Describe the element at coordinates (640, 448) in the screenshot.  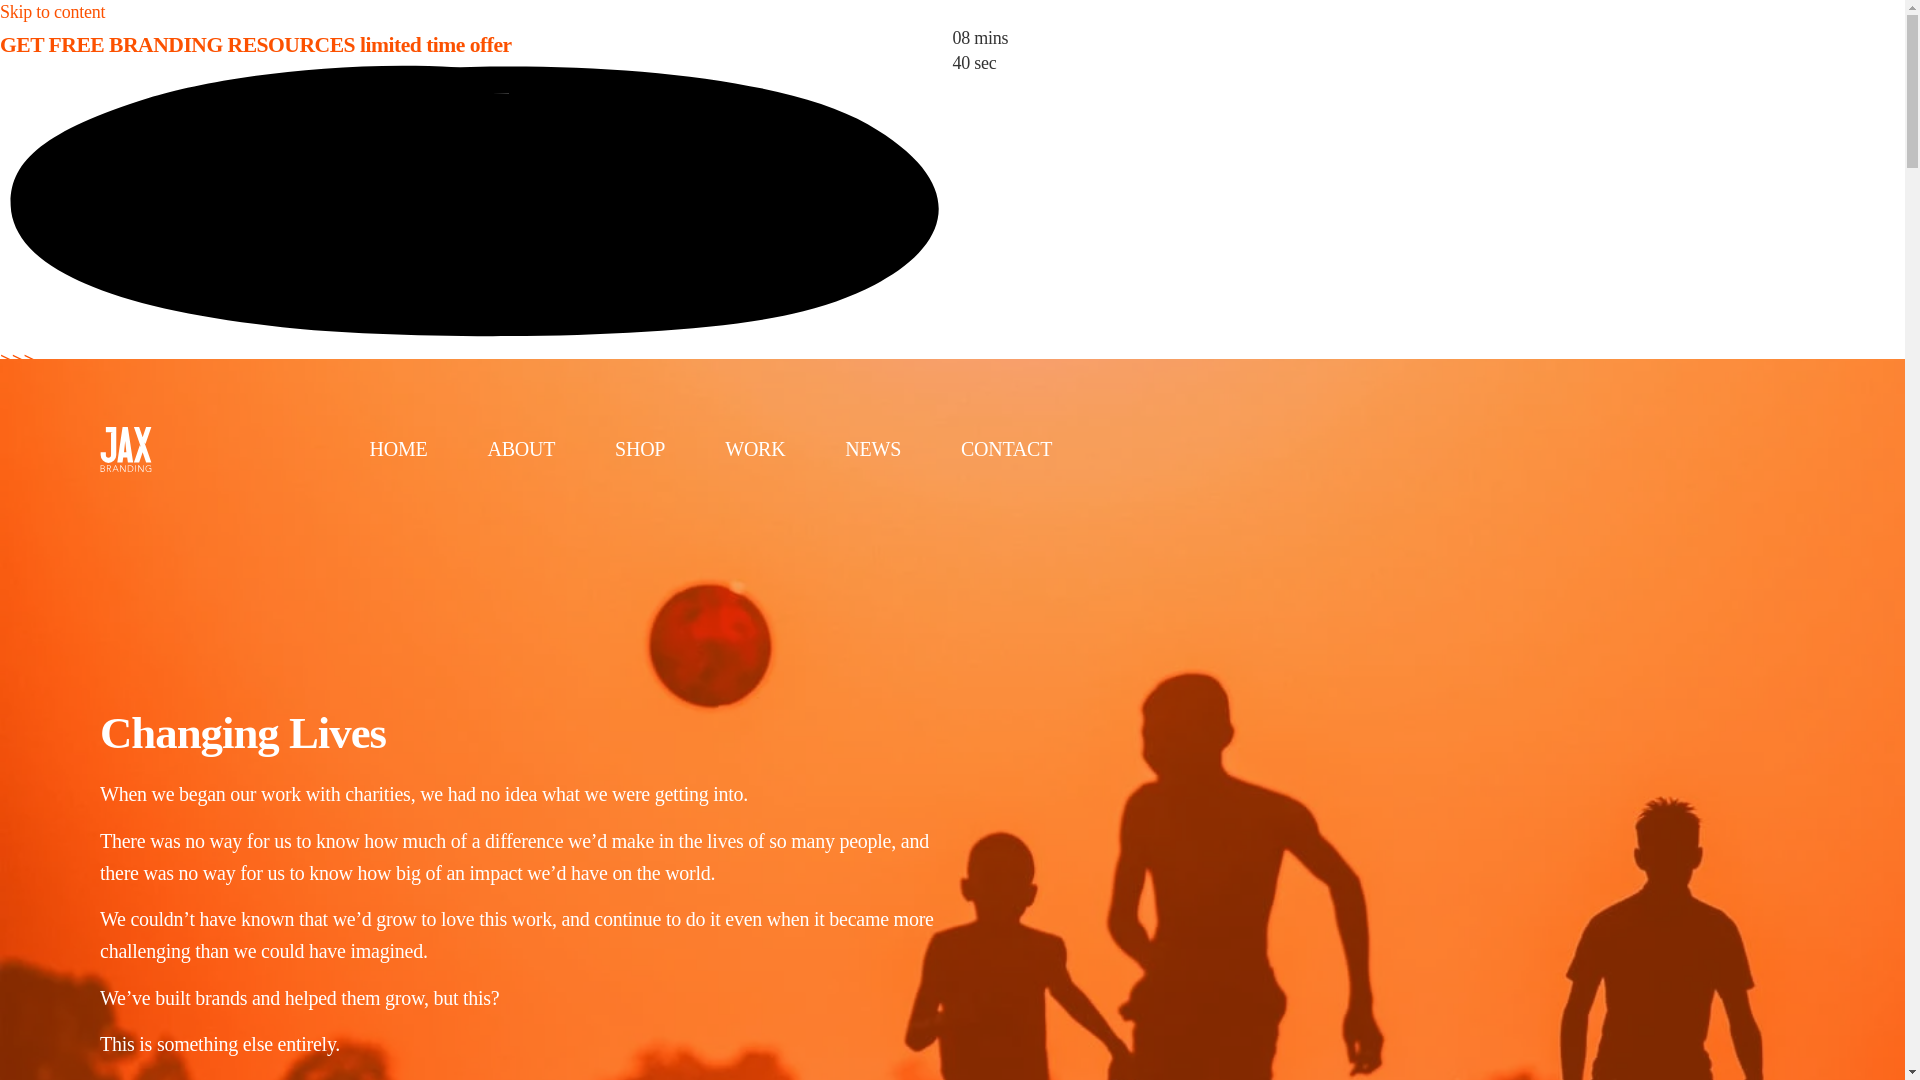
I see `SHOP` at that location.